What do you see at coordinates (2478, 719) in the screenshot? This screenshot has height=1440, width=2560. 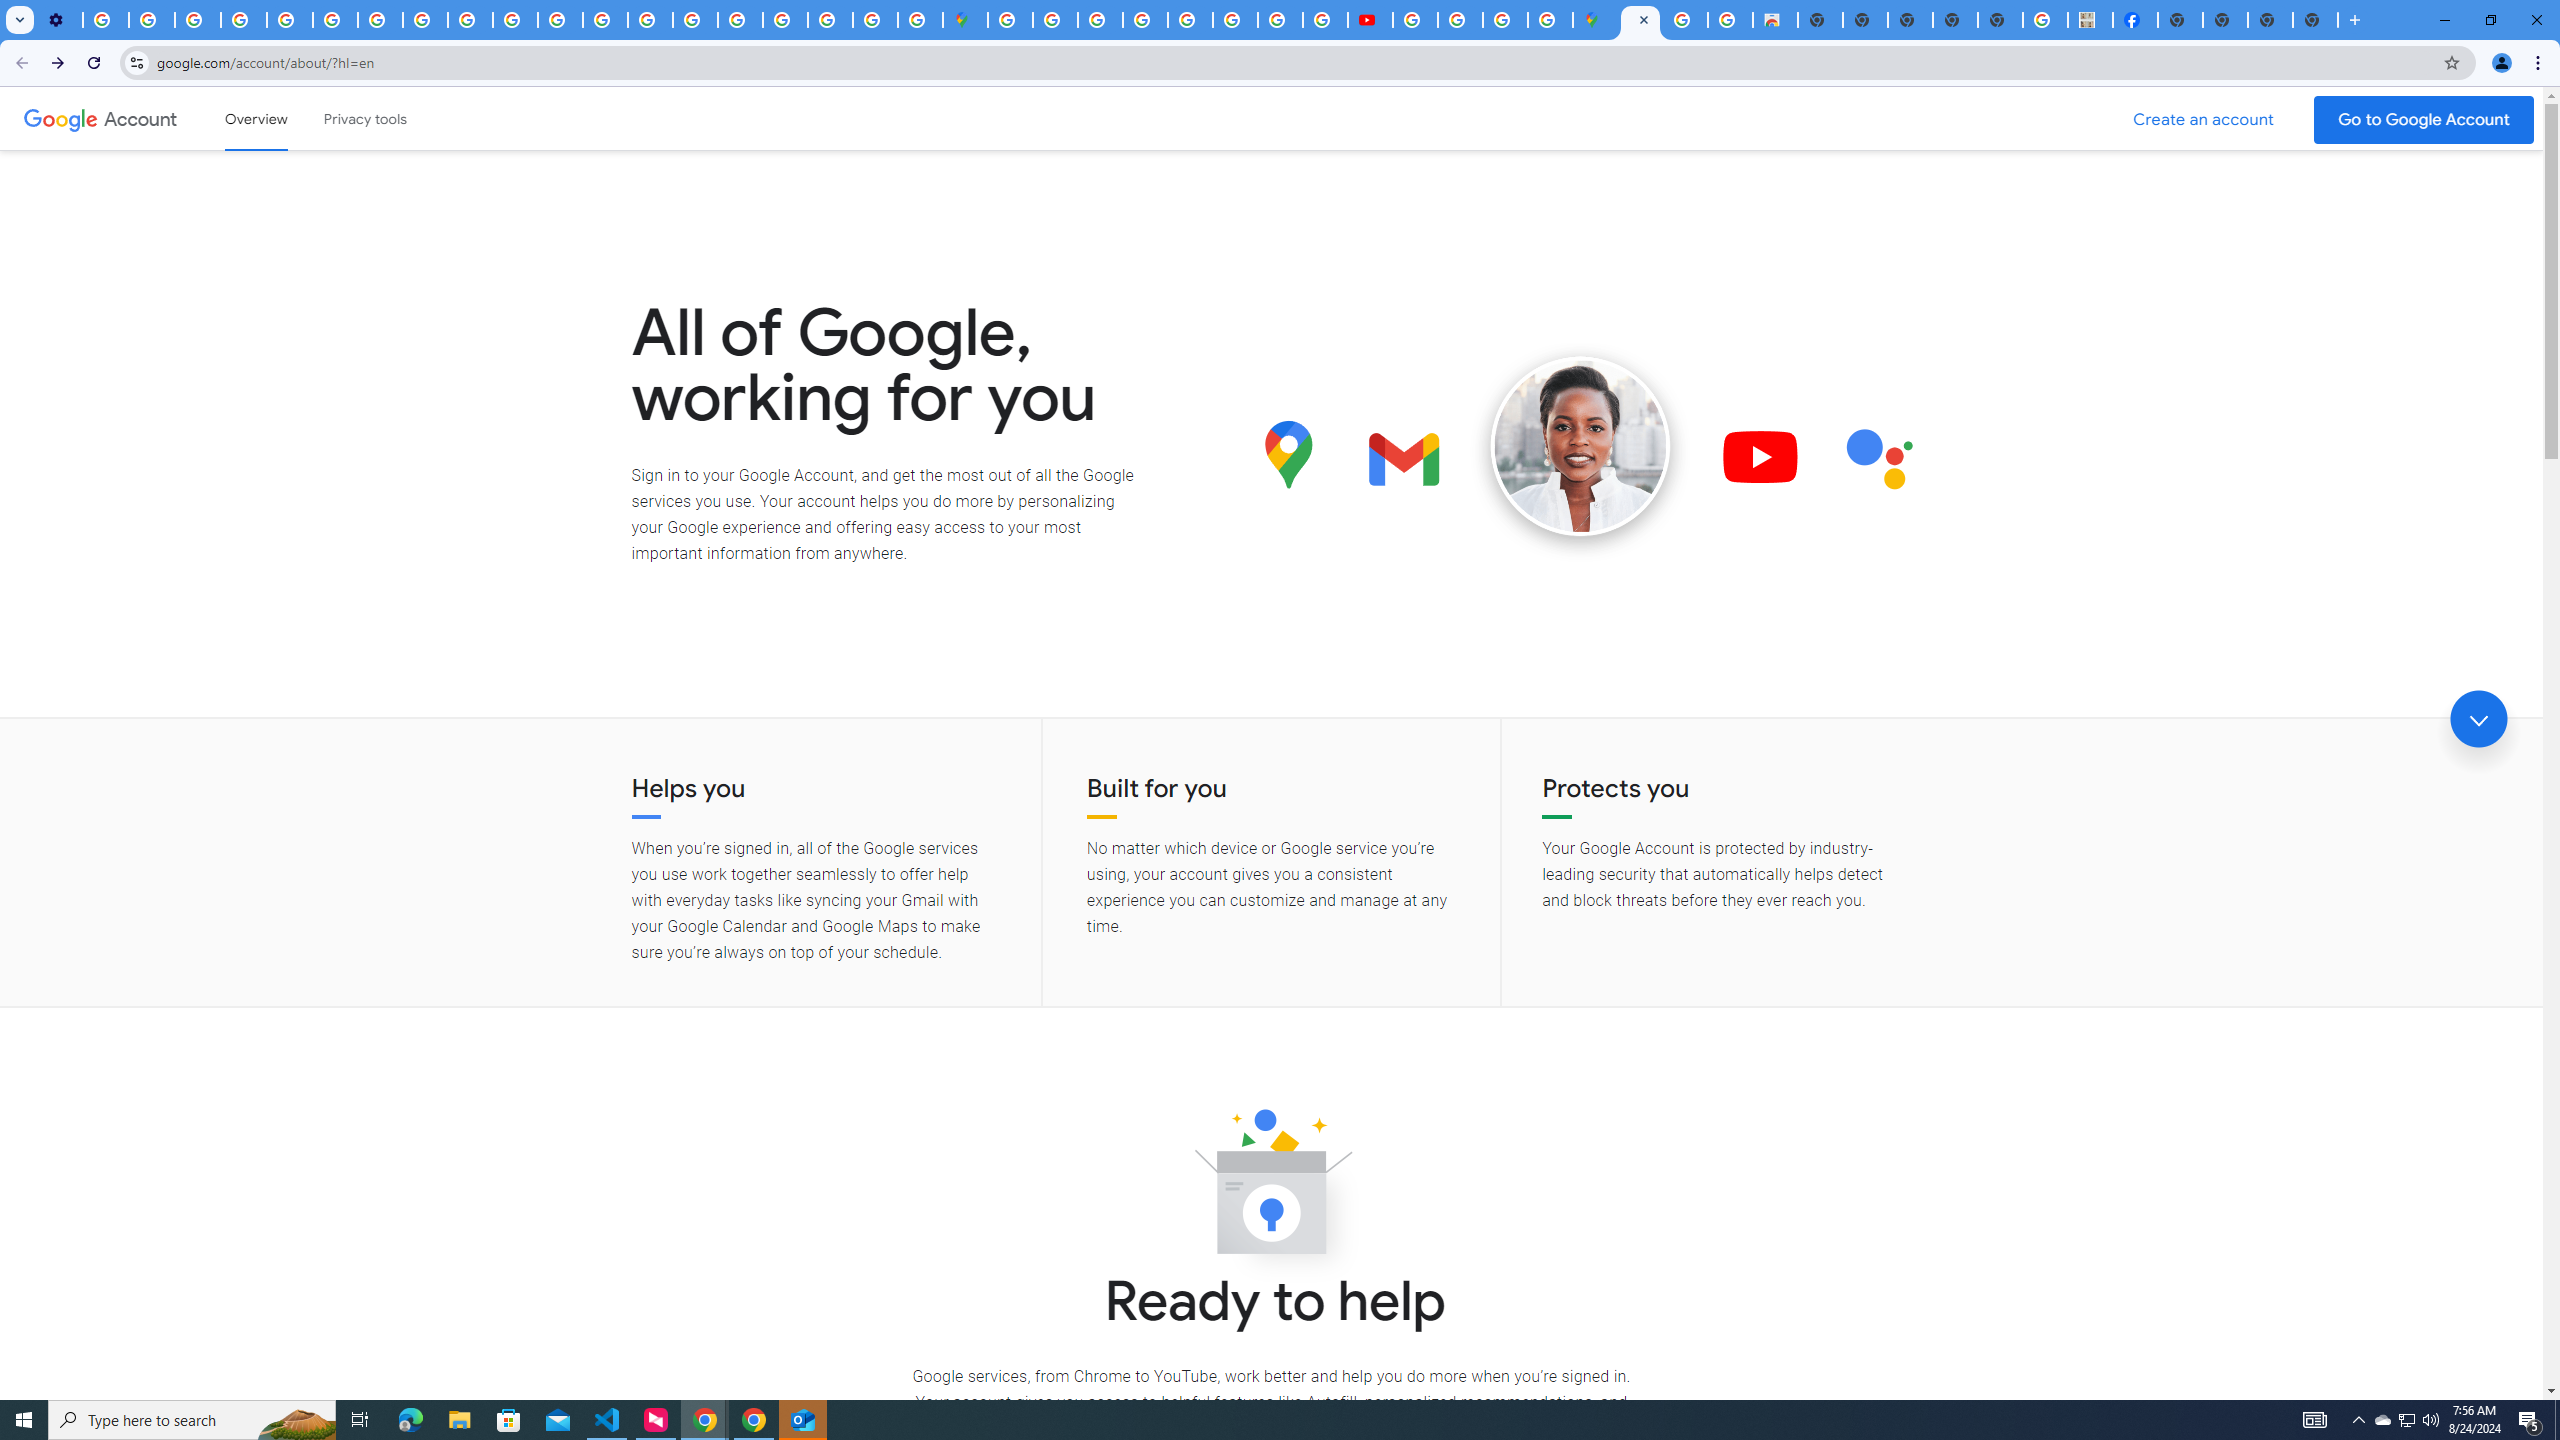 I see `Jump link` at bounding box center [2478, 719].